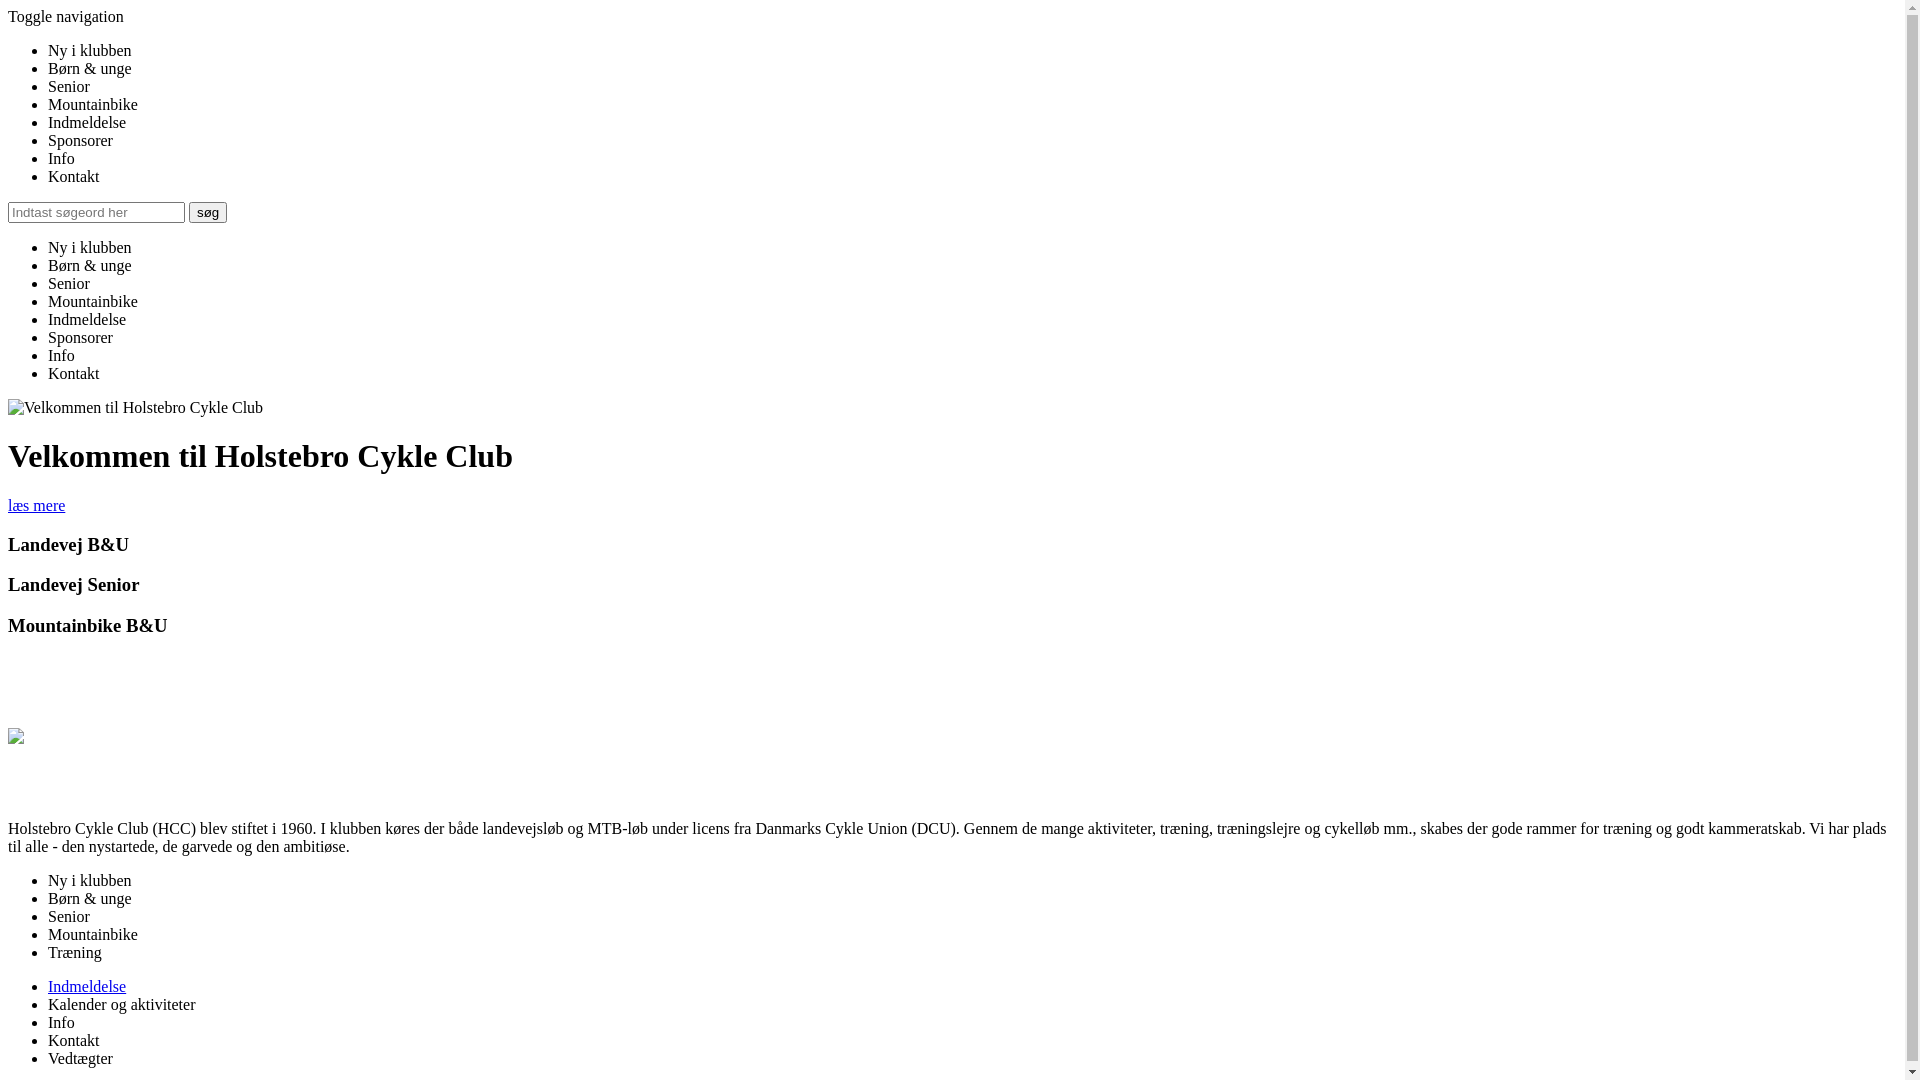 Image resolution: width=1920 pixels, height=1080 pixels. Describe the element at coordinates (74, 1040) in the screenshot. I see `Kontakt` at that location.